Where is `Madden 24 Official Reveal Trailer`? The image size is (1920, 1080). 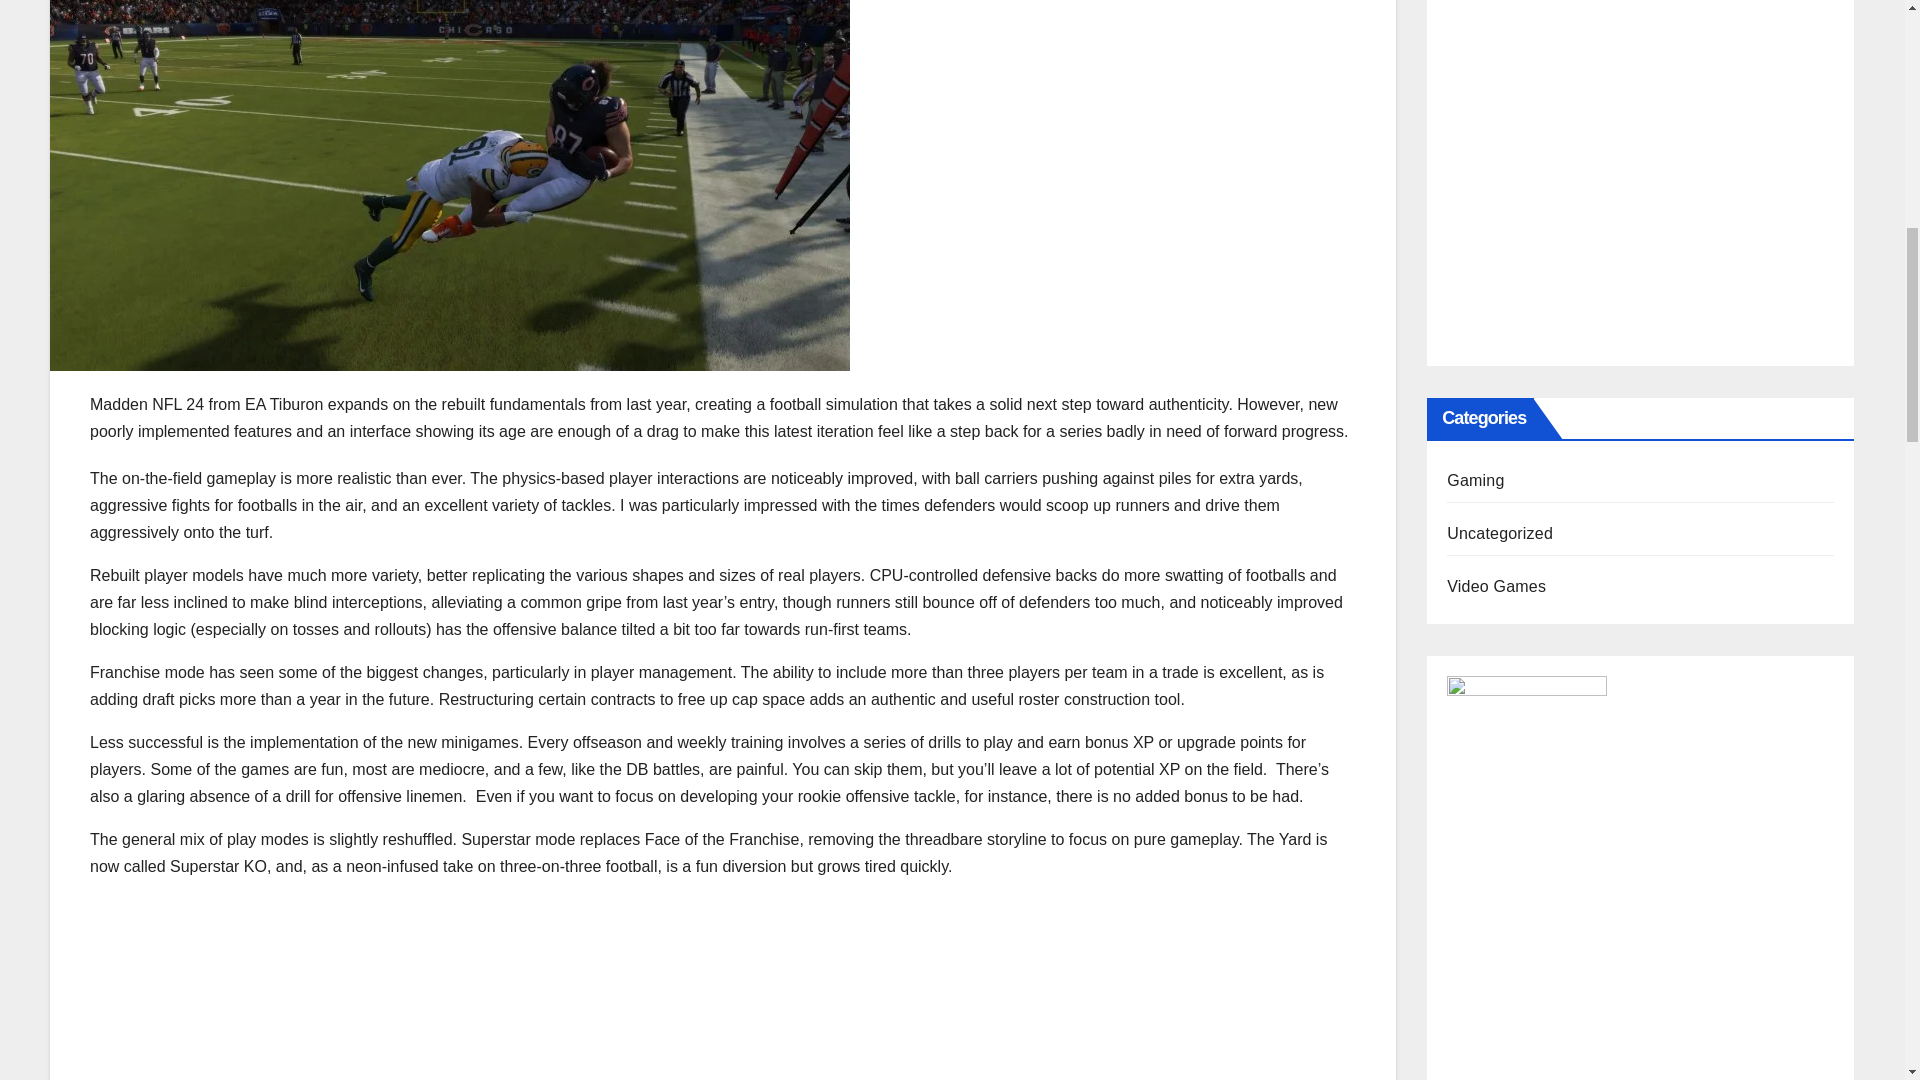
Madden 24 Official Reveal Trailer is located at coordinates (410, 988).